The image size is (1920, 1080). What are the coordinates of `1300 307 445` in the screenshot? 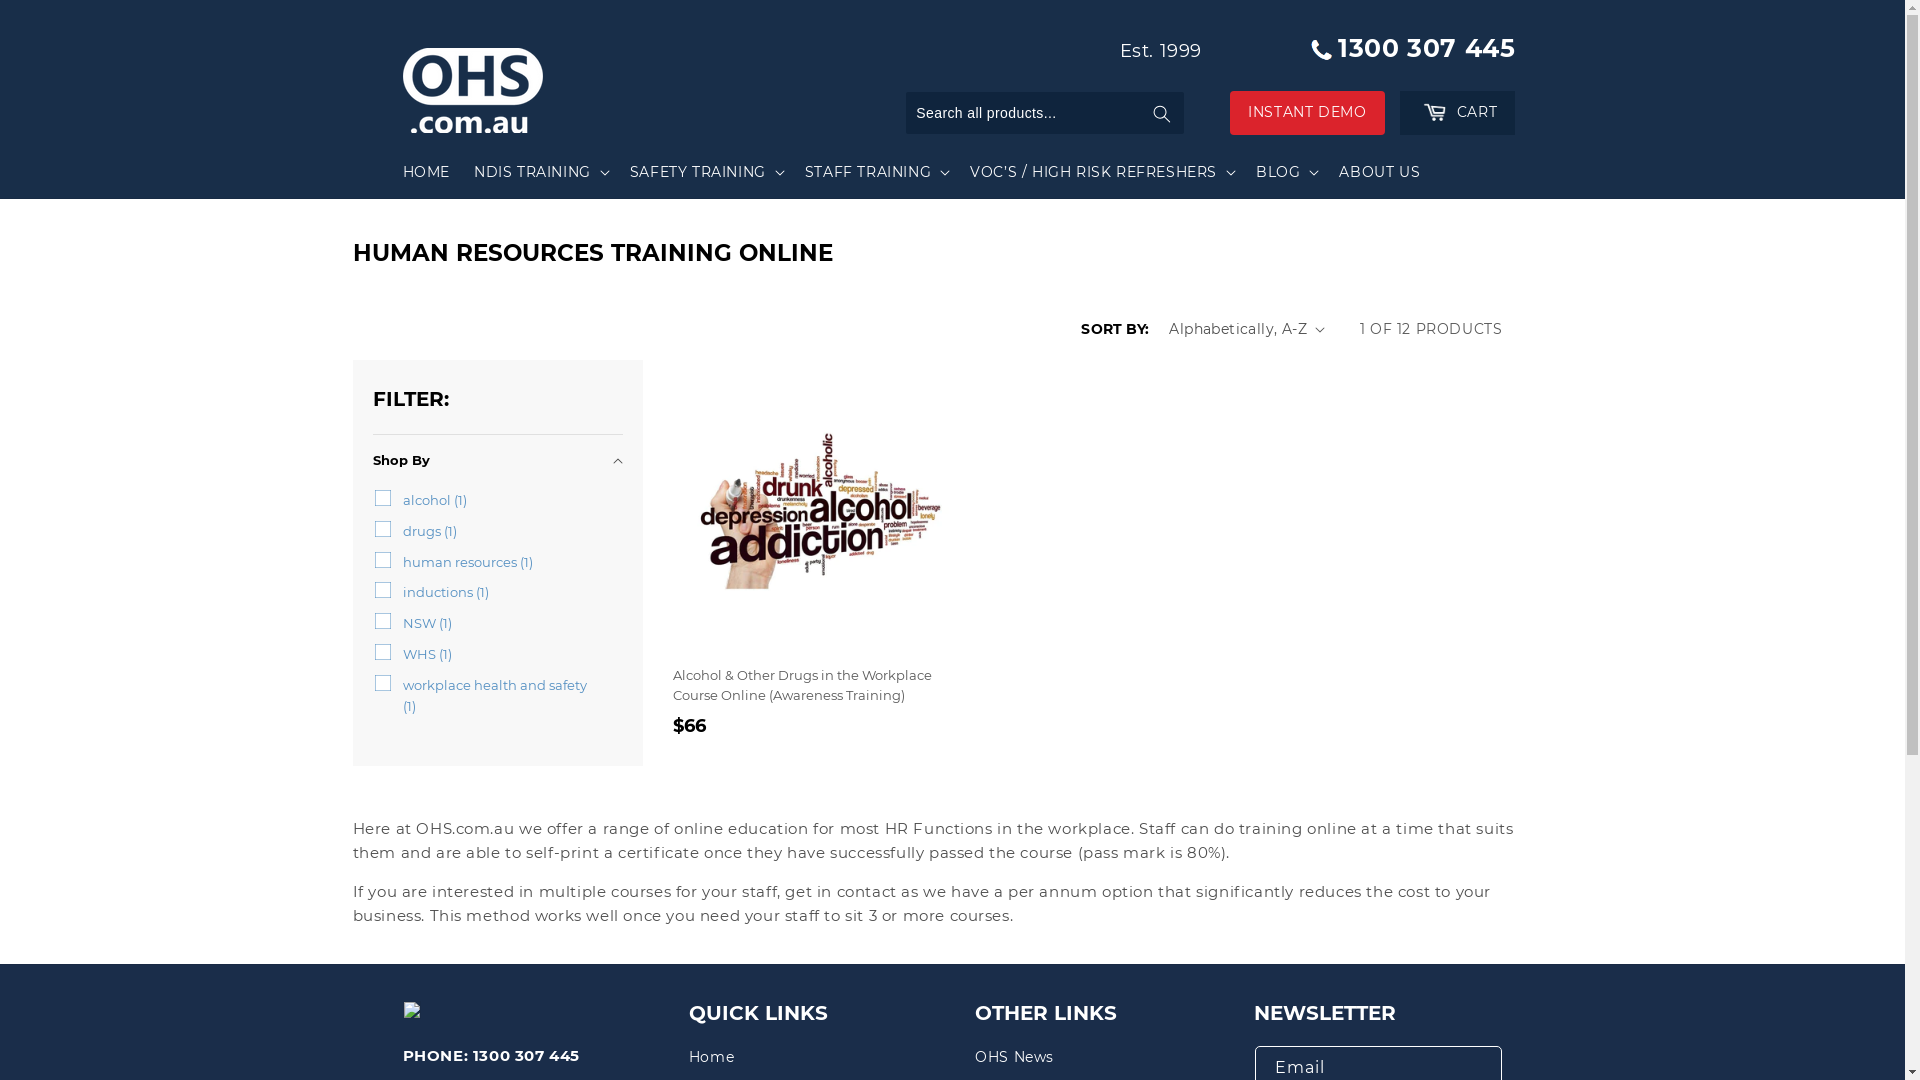 It's located at (526, 1056).